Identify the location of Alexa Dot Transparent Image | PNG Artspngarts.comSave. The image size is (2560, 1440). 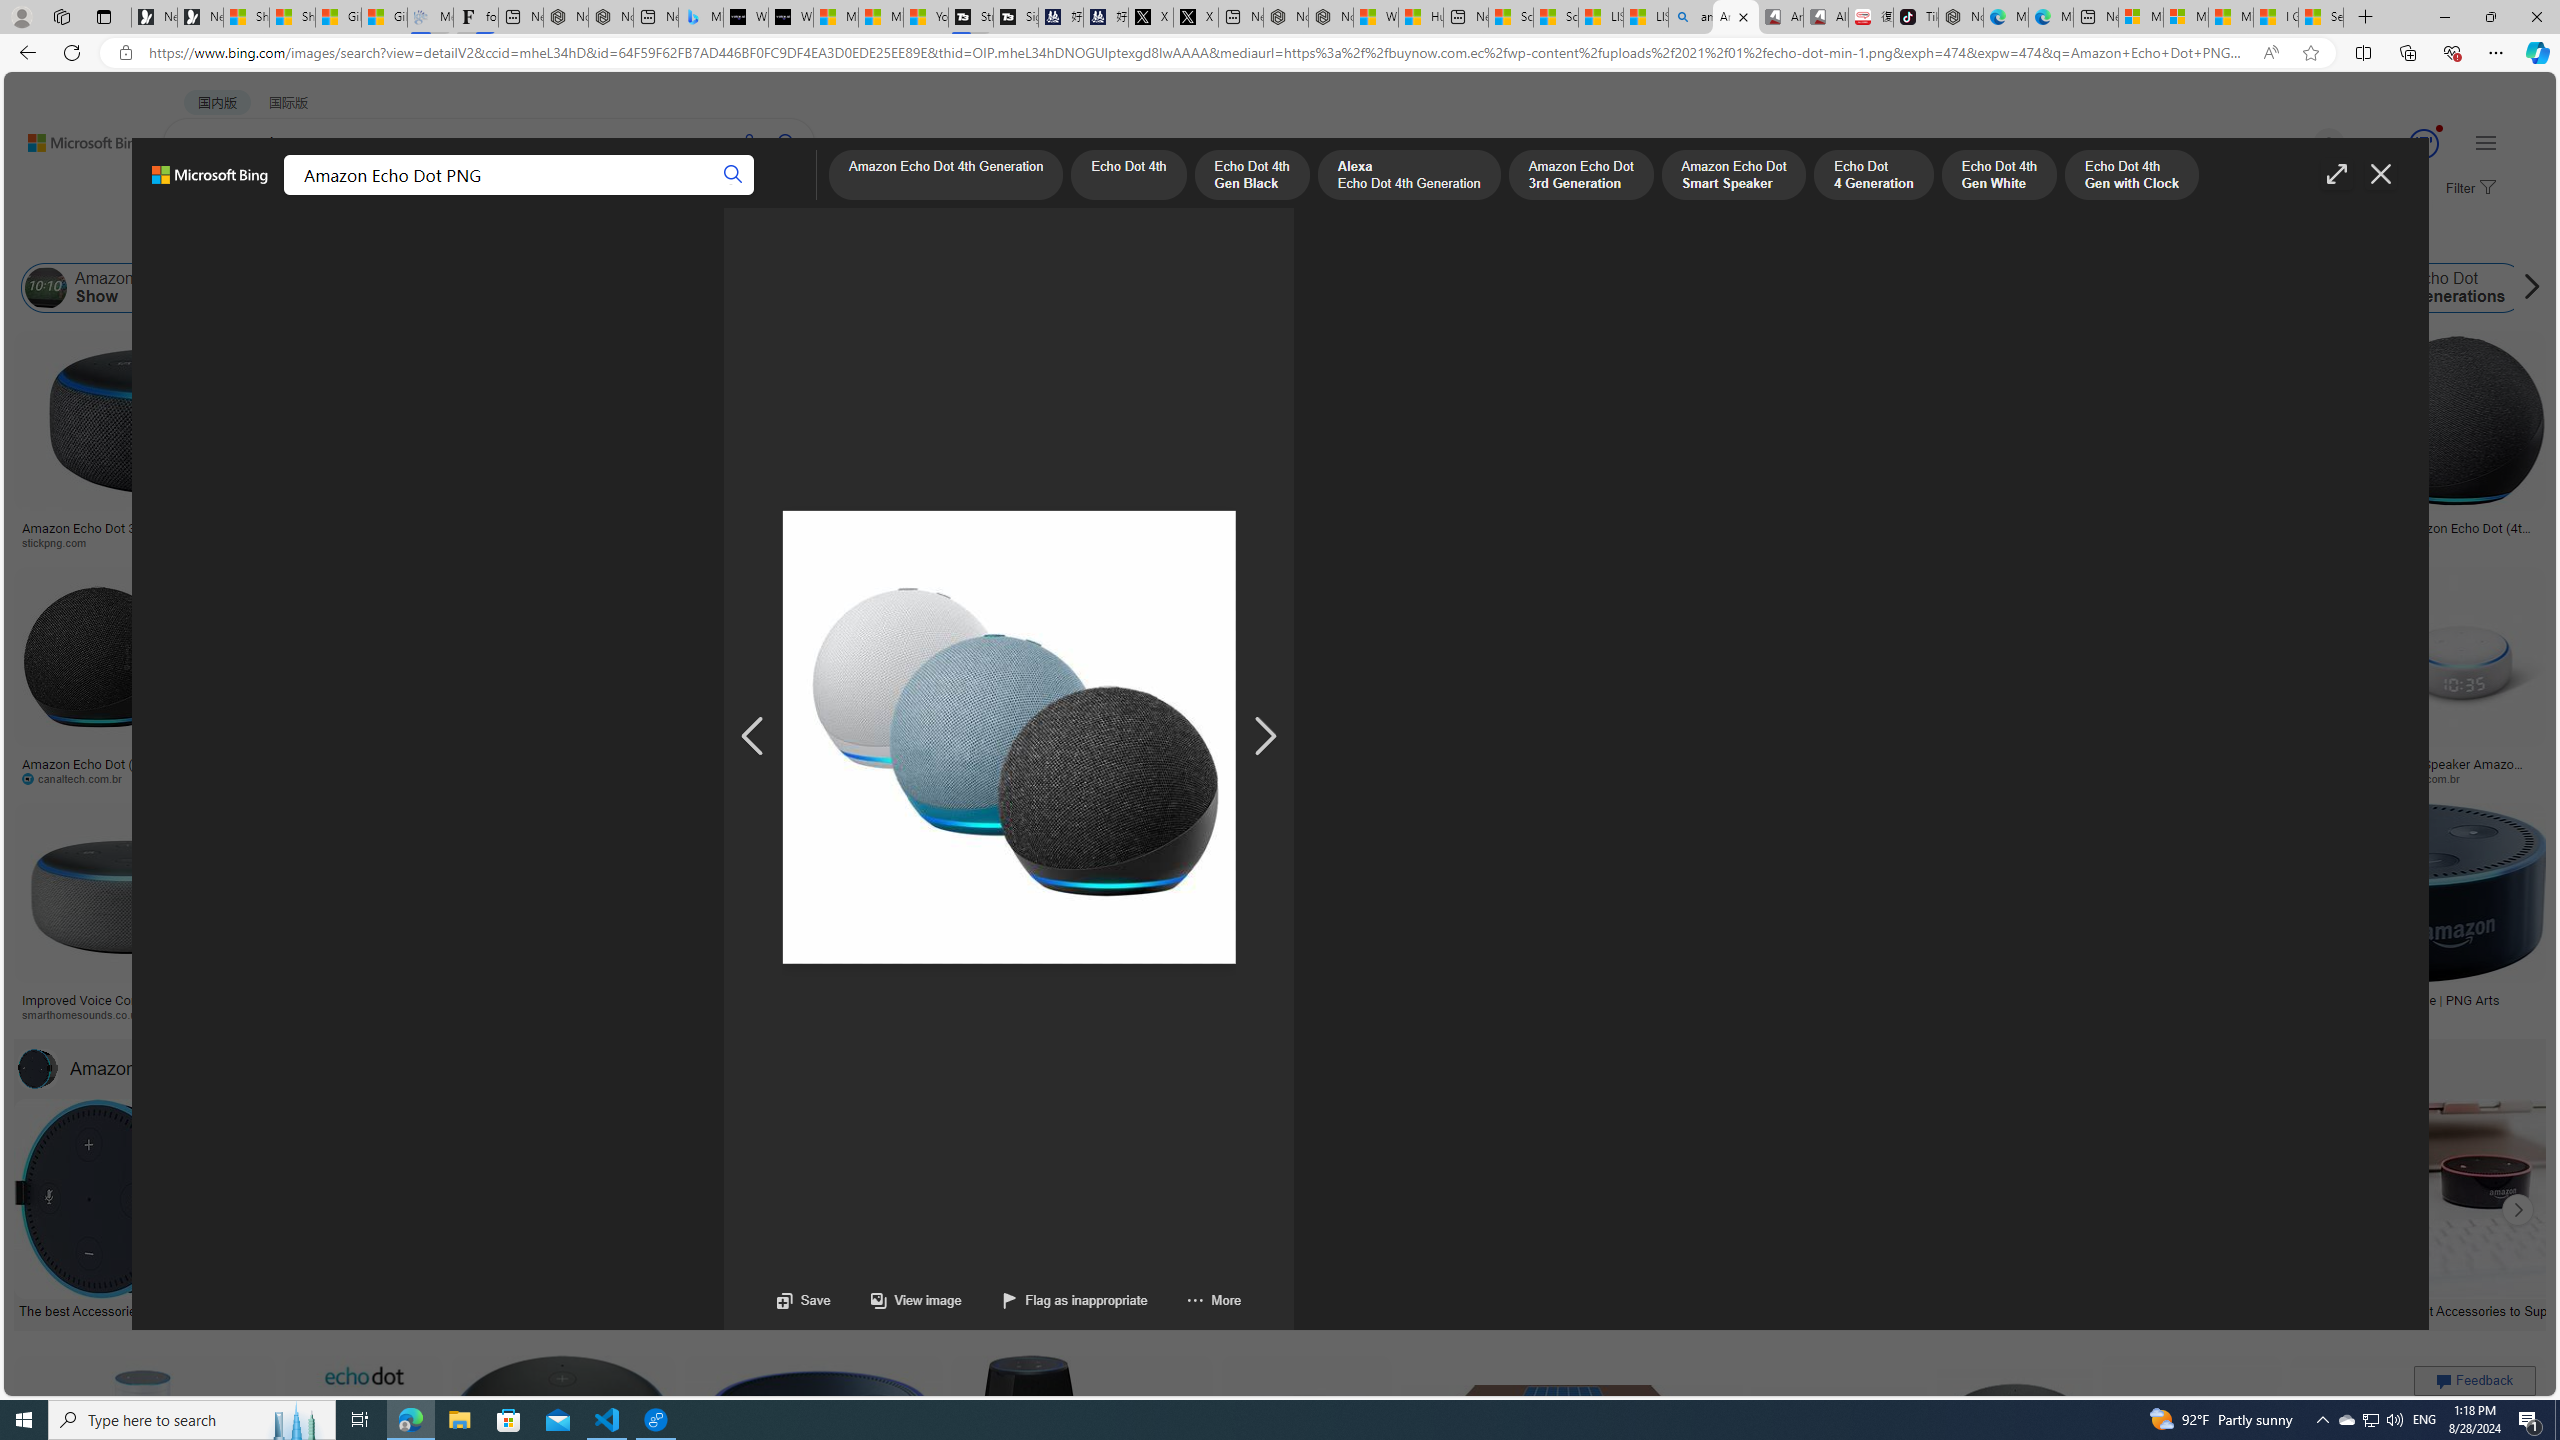
(2404, 917).